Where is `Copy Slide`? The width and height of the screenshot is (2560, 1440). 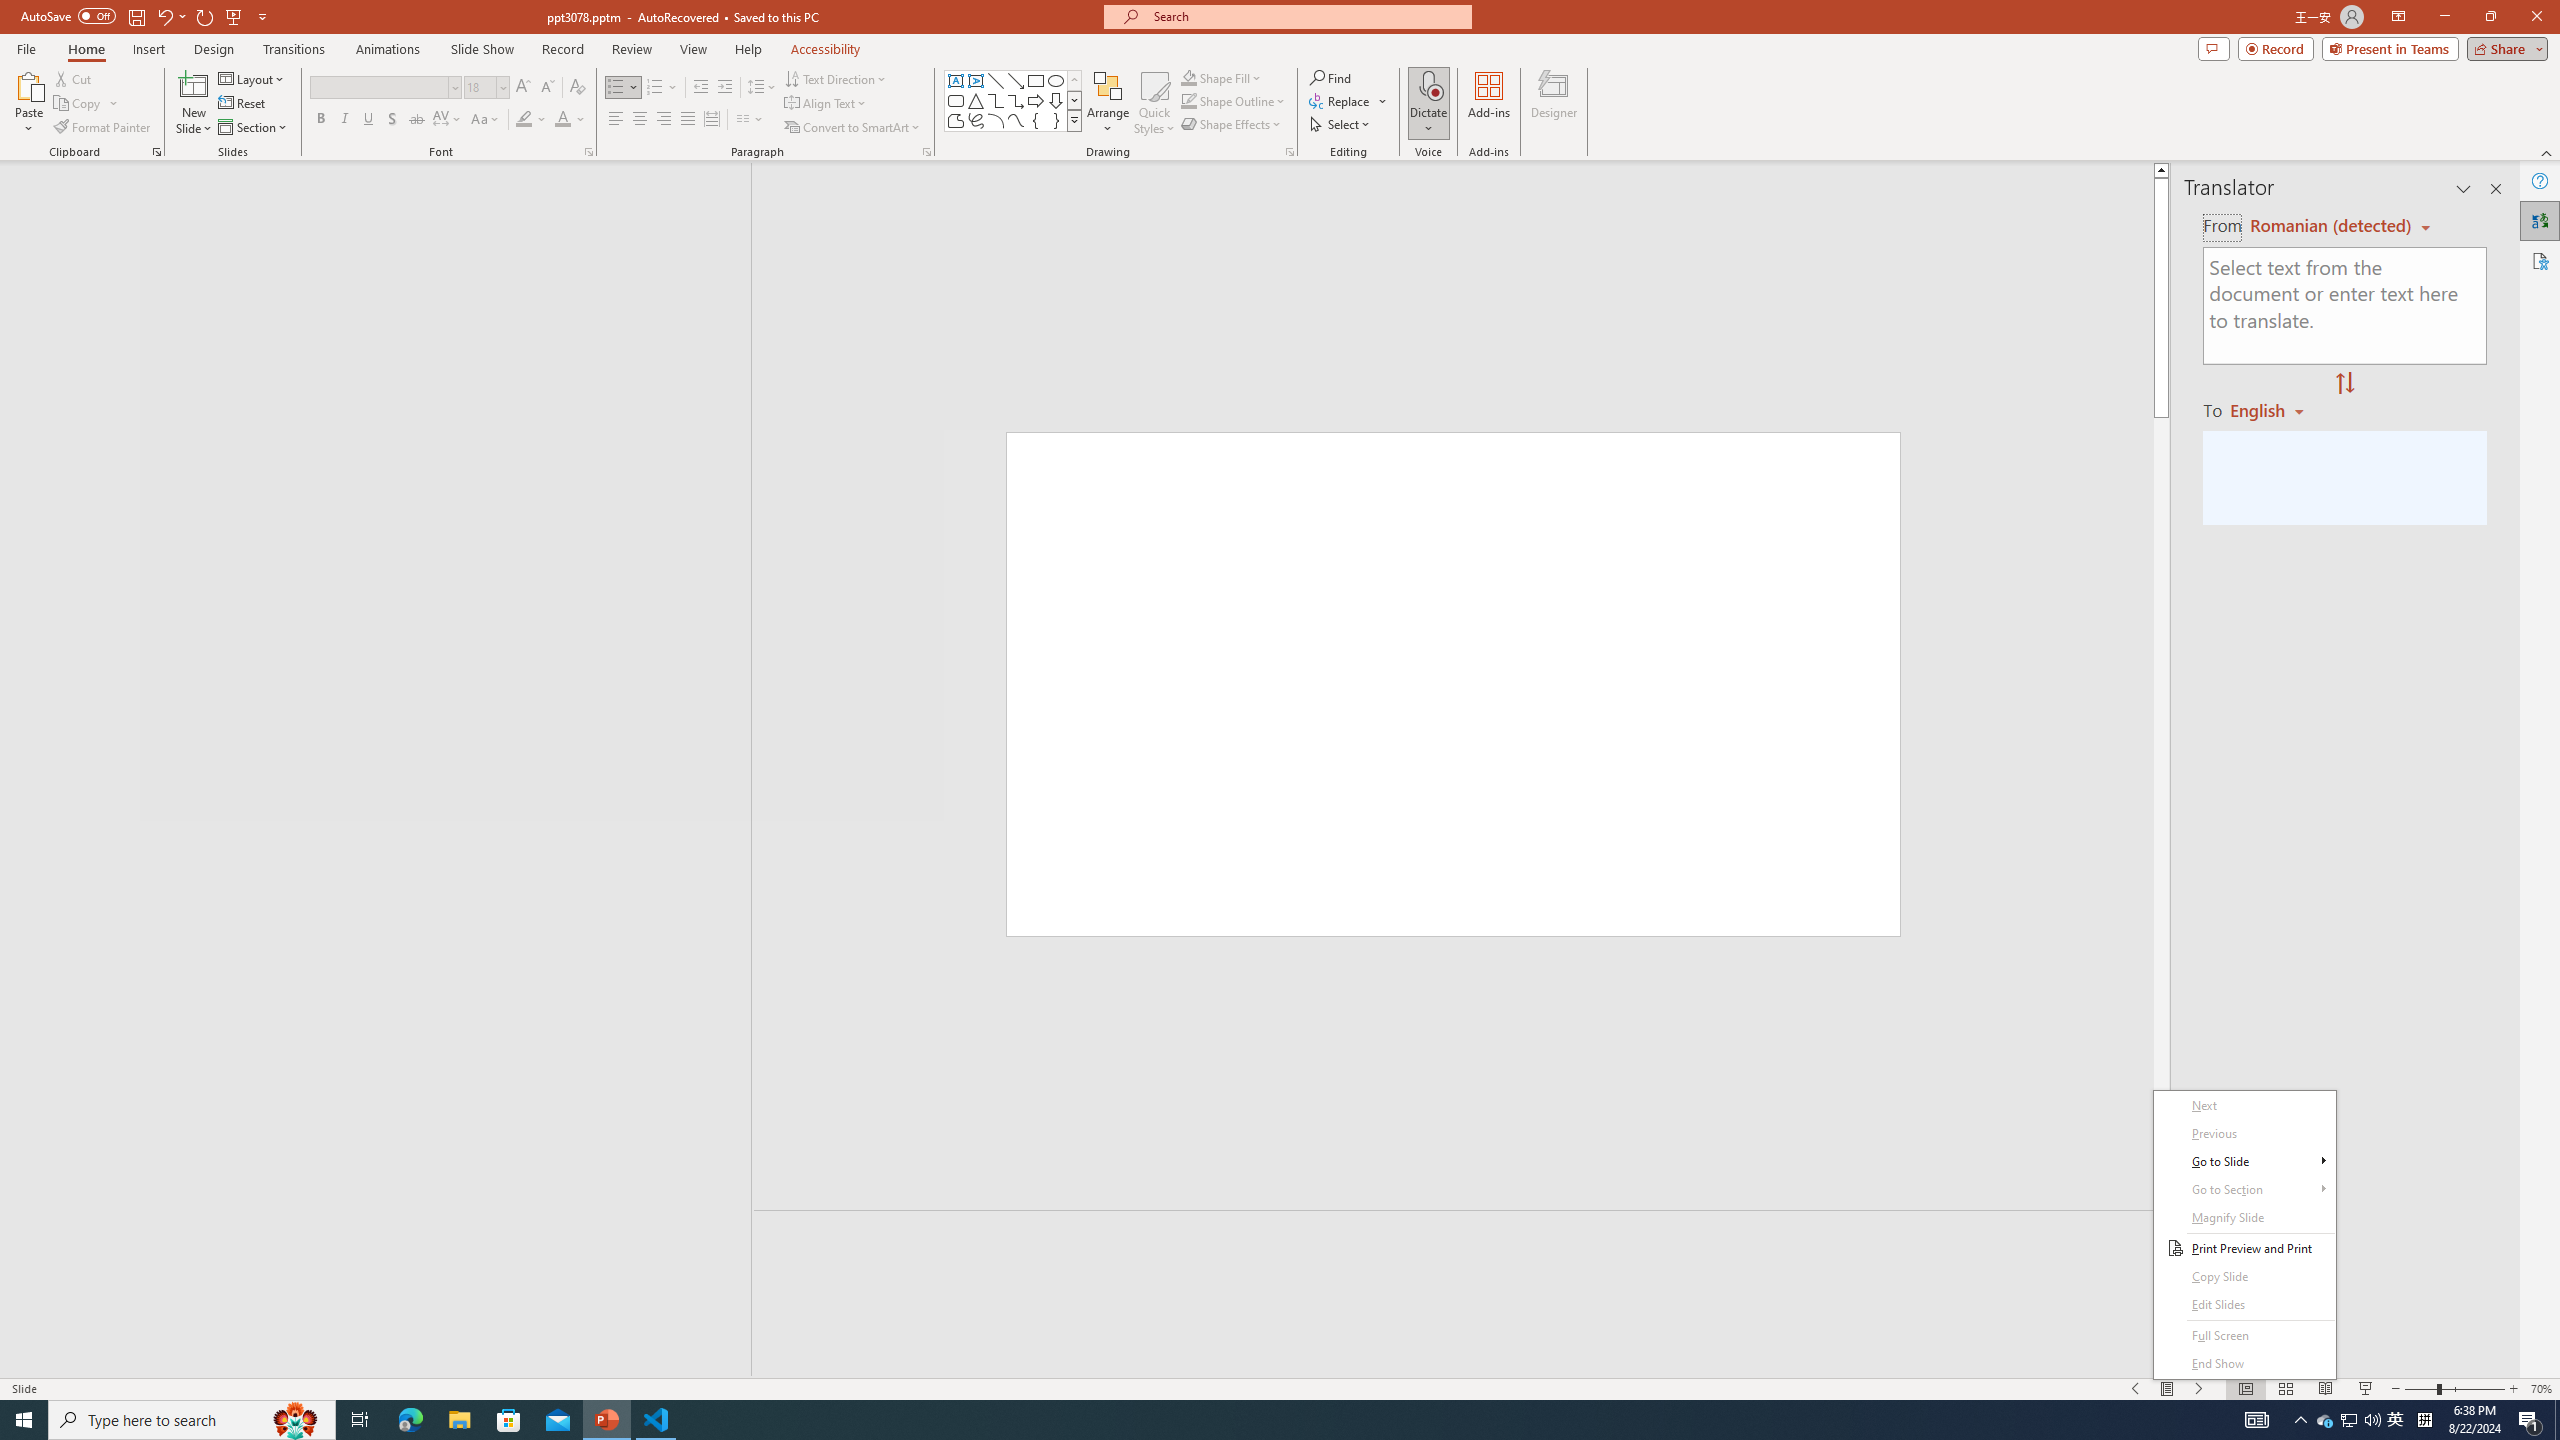 Copy Slide is located at coordinates (2244, 1276).